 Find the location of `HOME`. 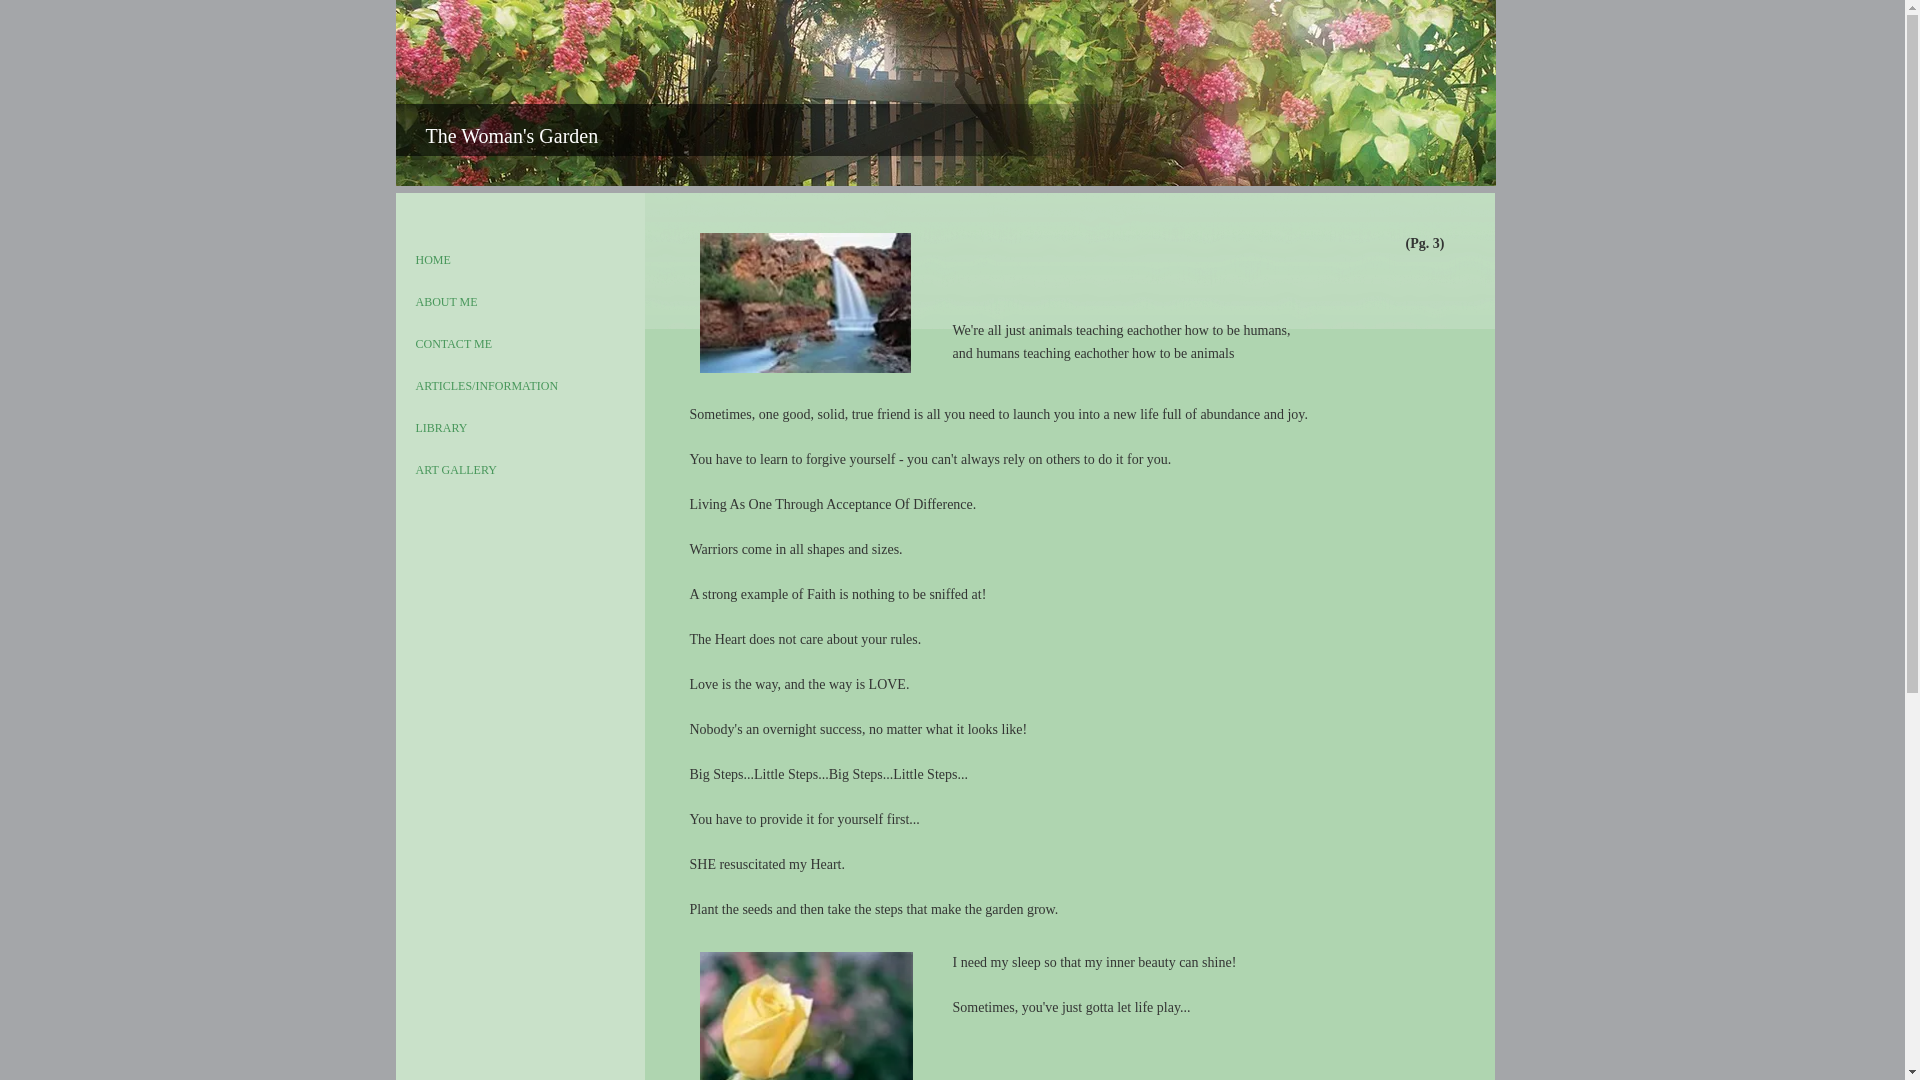

HOME is located at coordinates (432, 260).